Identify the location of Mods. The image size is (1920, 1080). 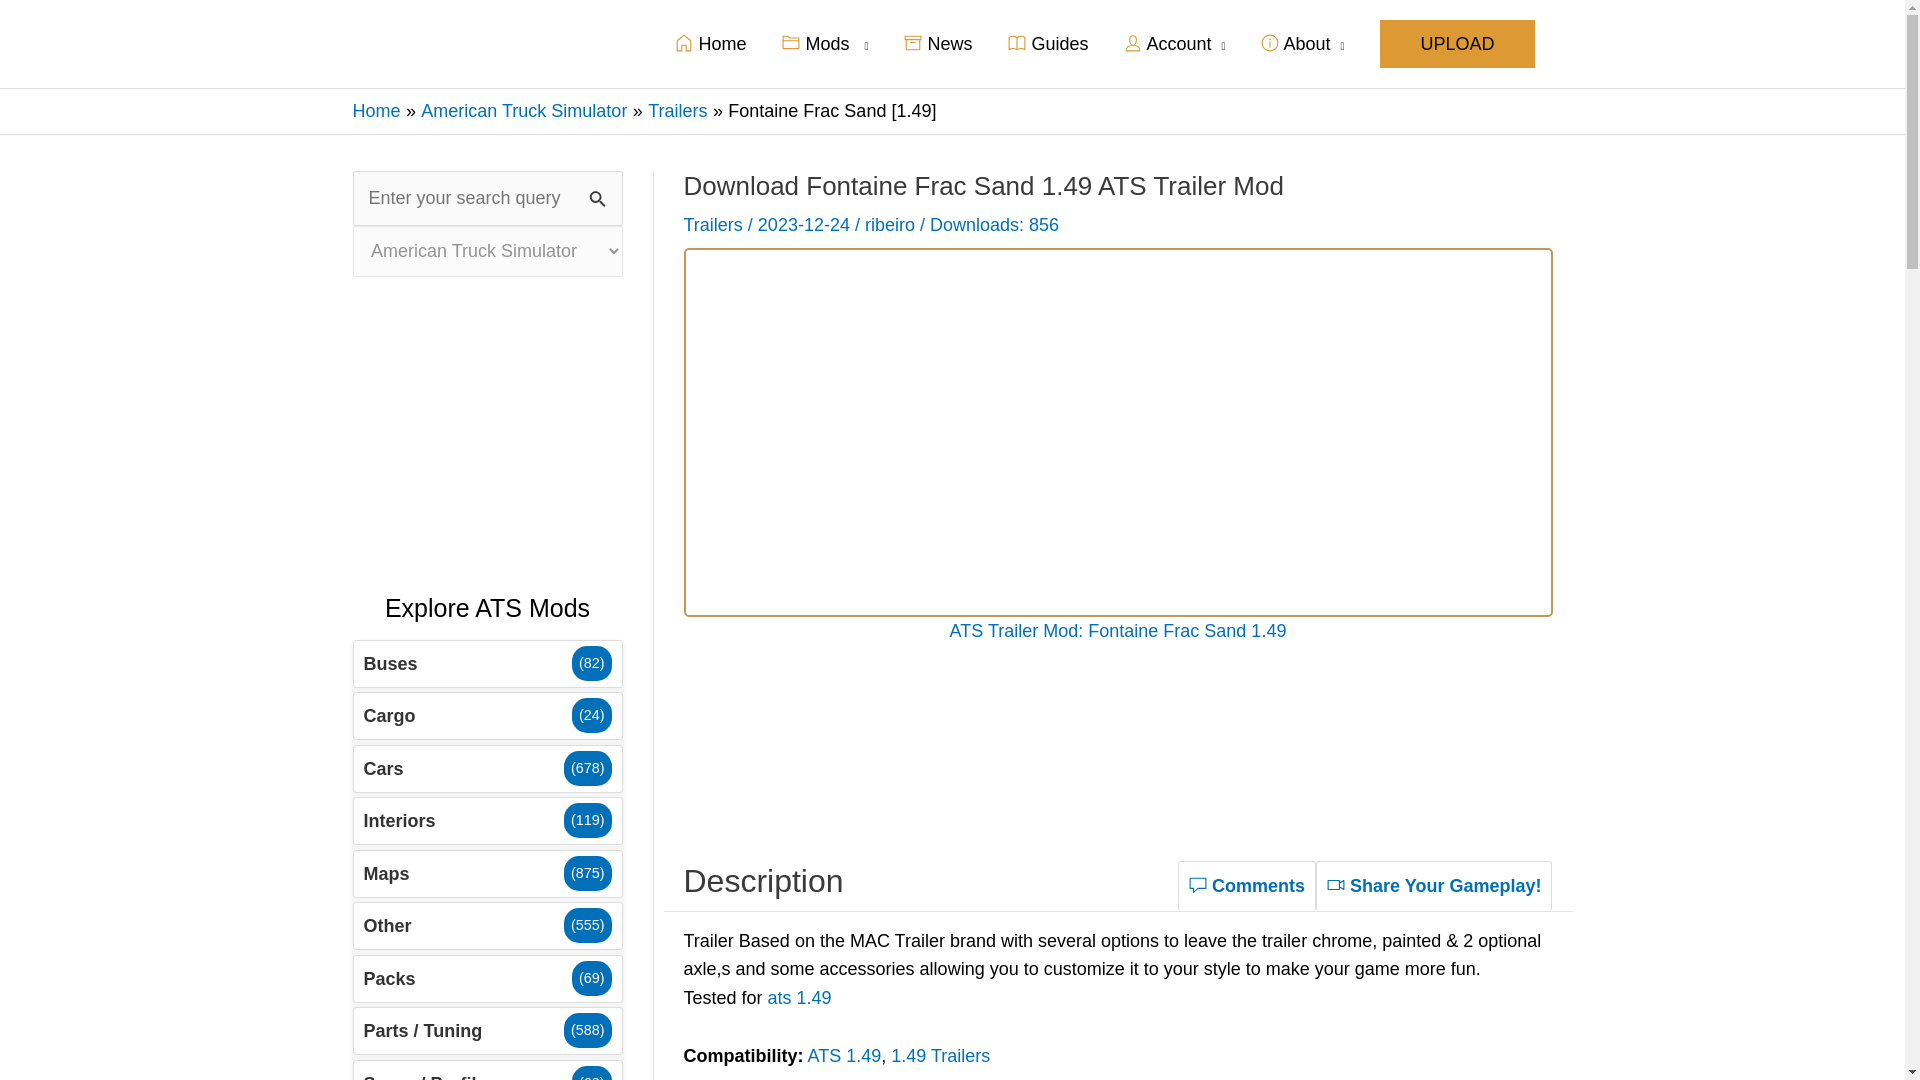
(824, 43).